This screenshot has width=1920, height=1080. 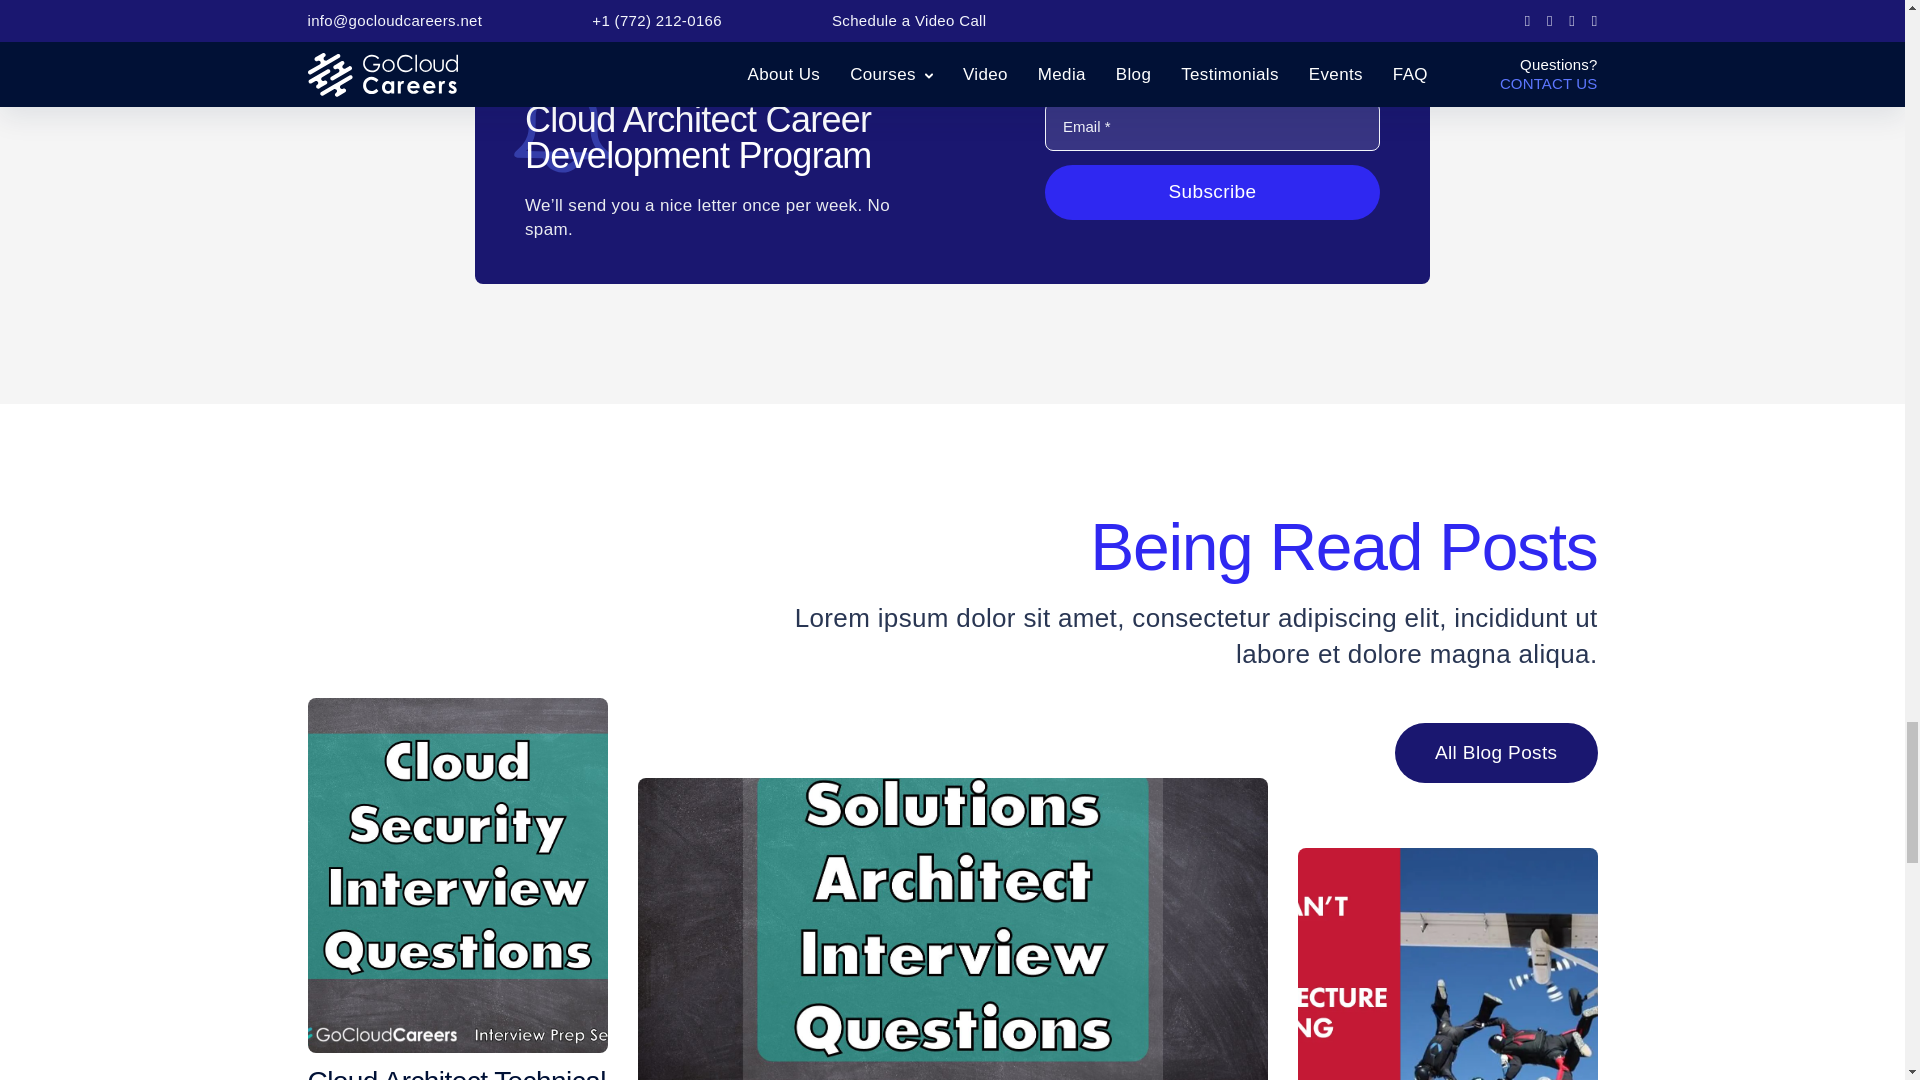 I want to click on Solutions Architect Interview Questions 2, so click(x=952, y=928).